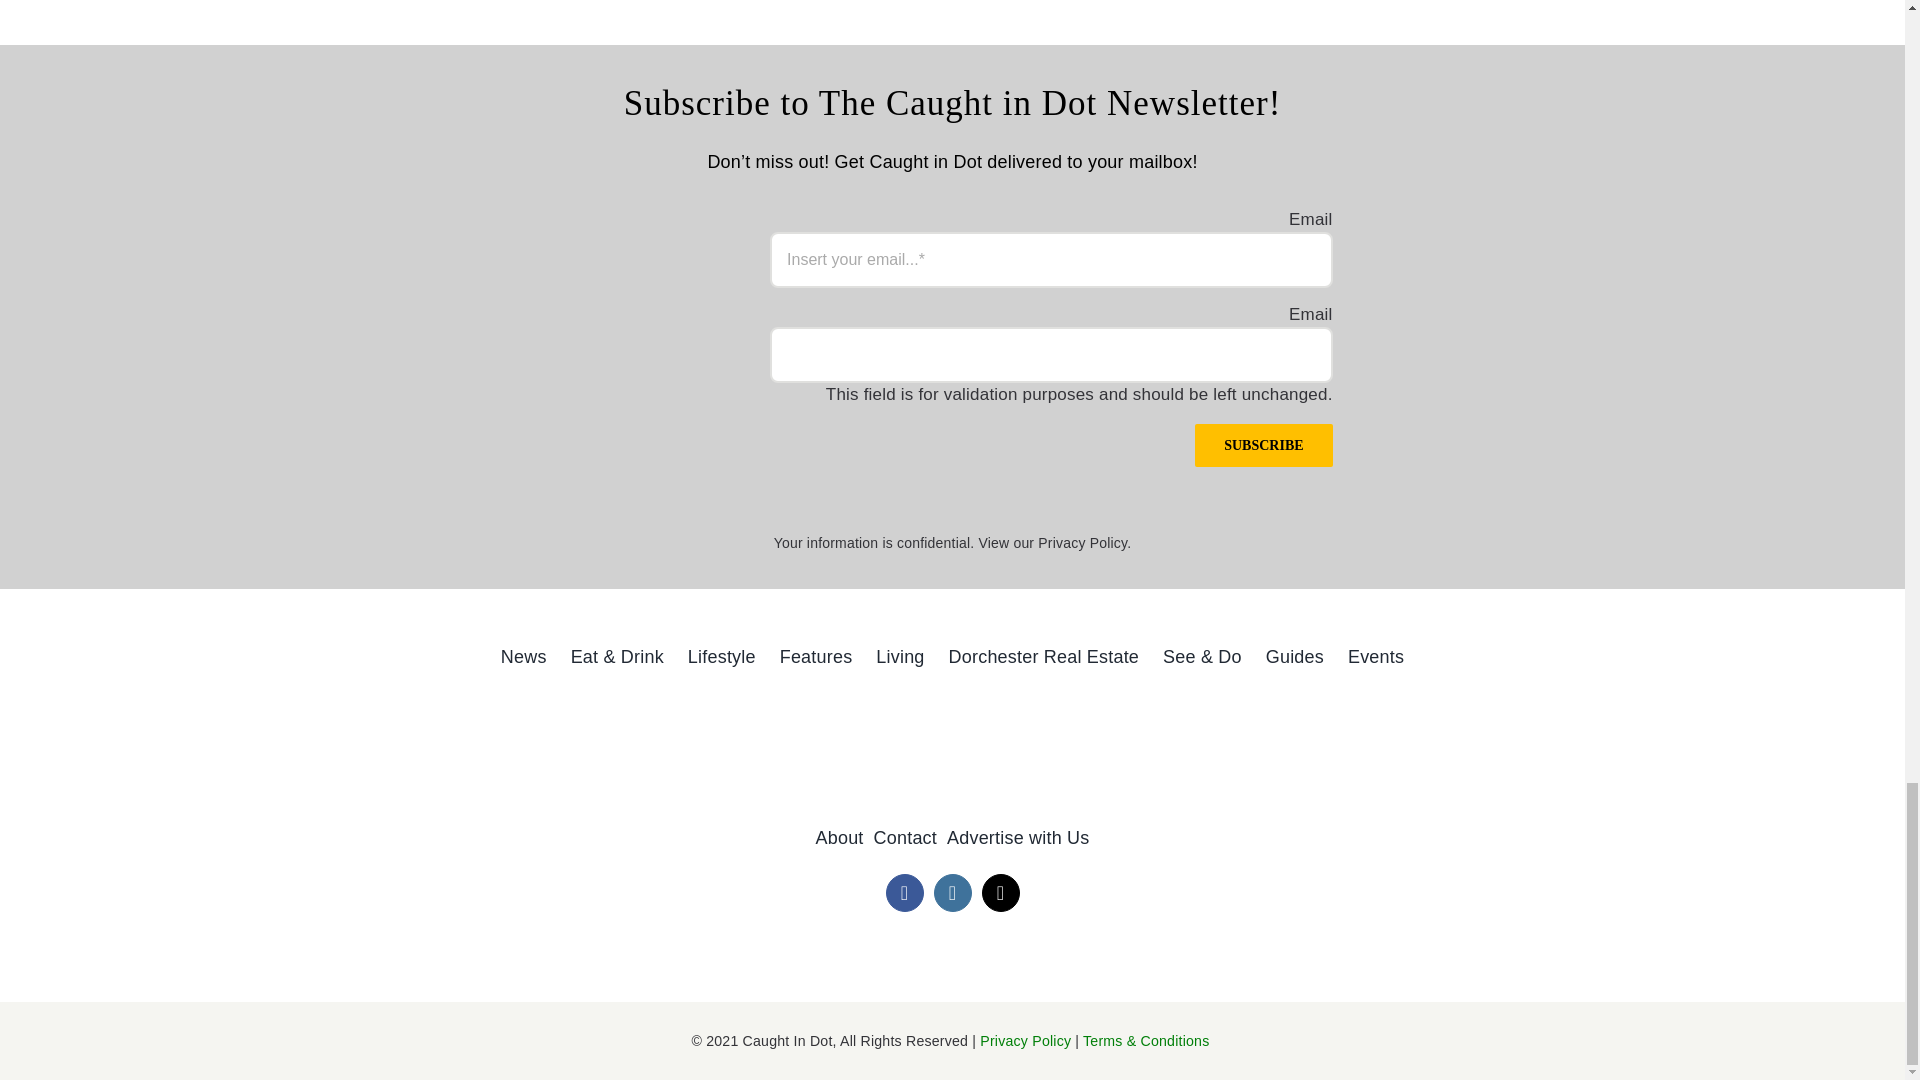 This screenshot has height=1080, width=1920. Describe the element at coordinates (1263, 445) in the screenshot. I see `Subscribe` at that location.